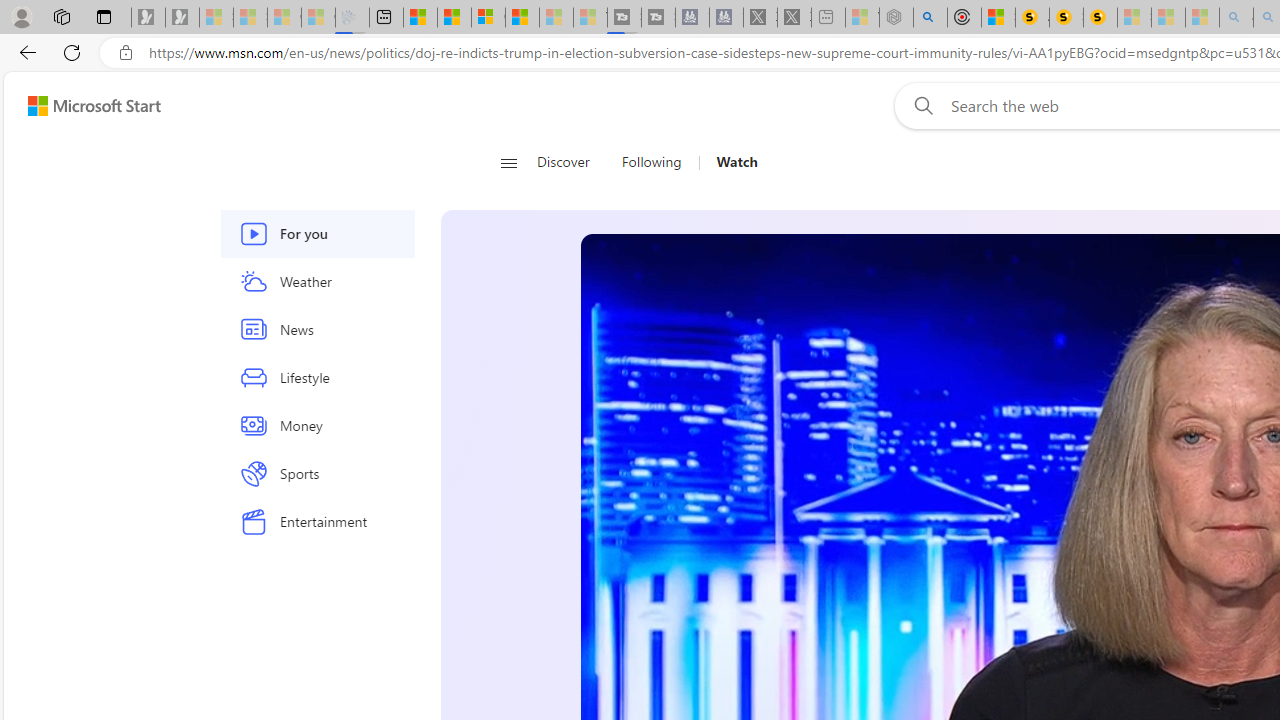 This screenshot has width=1280, height=720. Describe the element at coordinates (919, 105) in the screenshot. I see `Web search` at that location.